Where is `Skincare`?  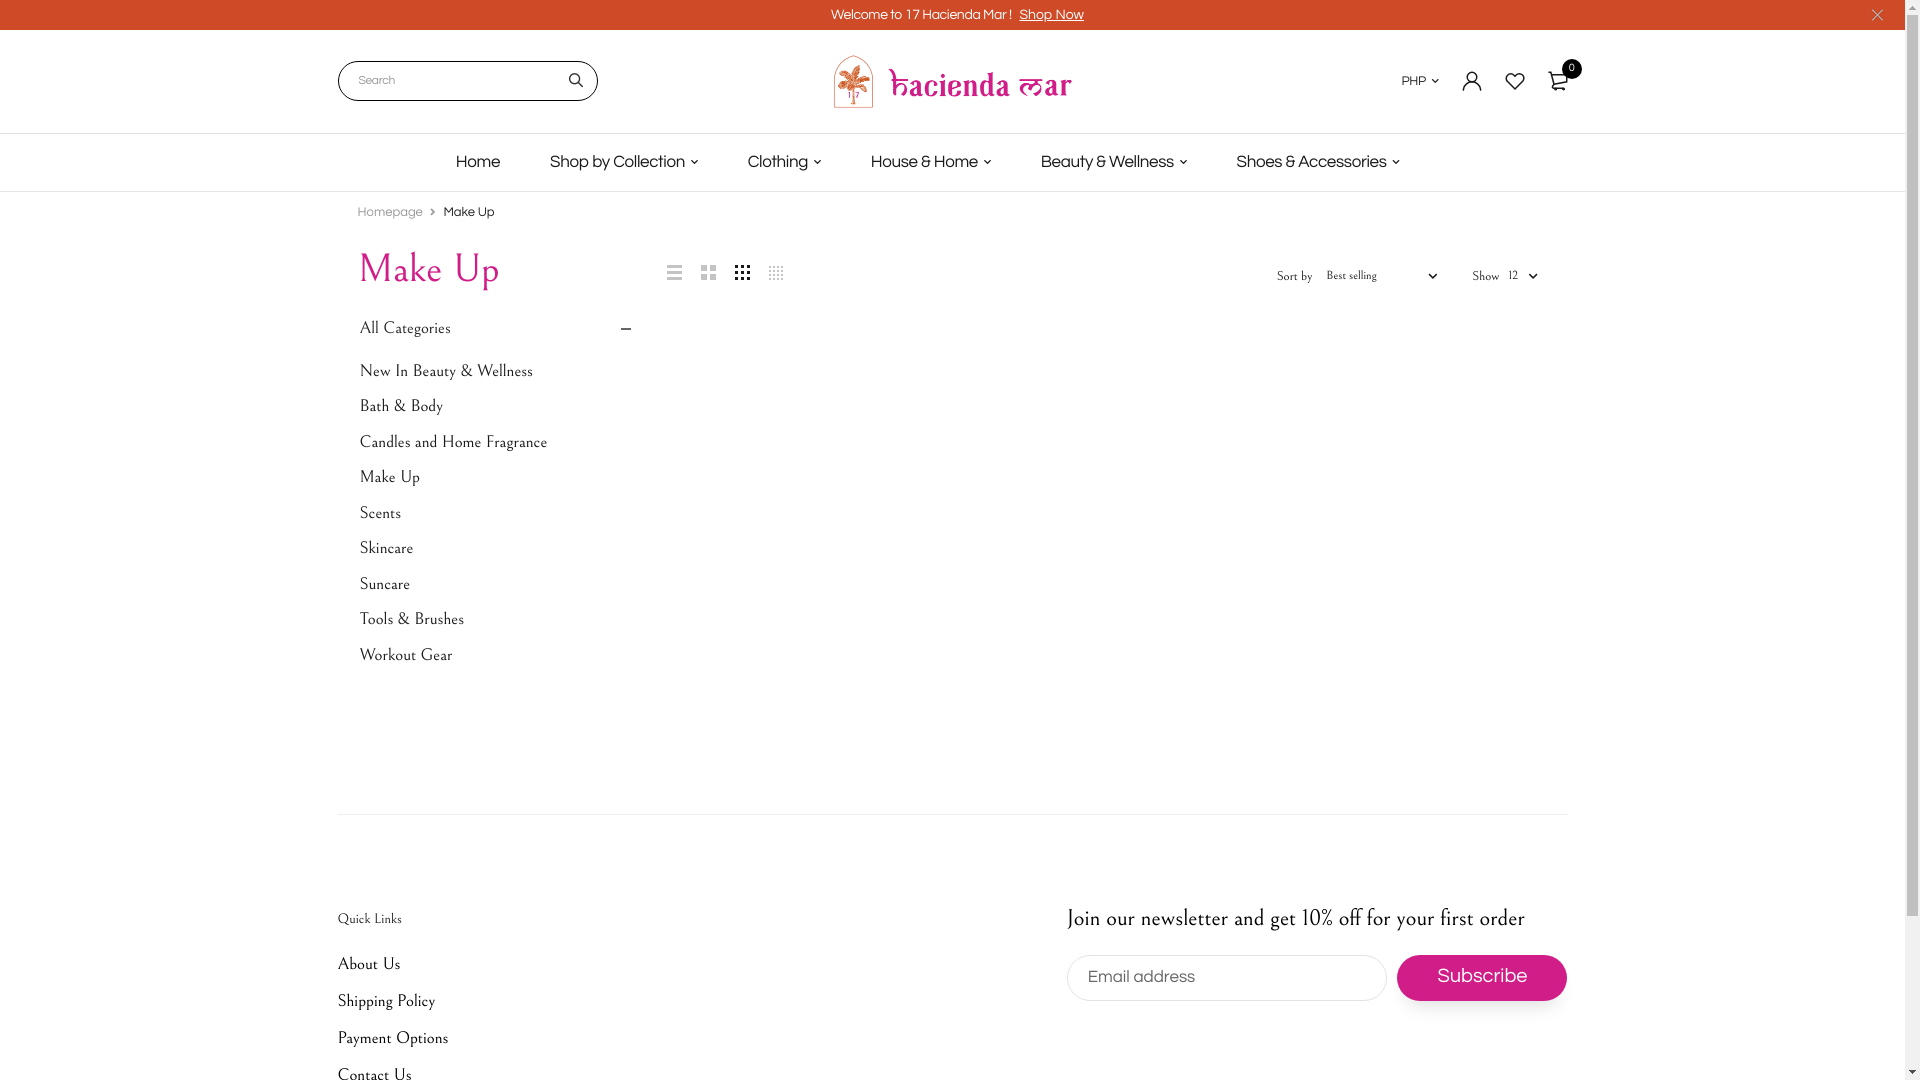 Skincare is located at coordinates (496, 549).